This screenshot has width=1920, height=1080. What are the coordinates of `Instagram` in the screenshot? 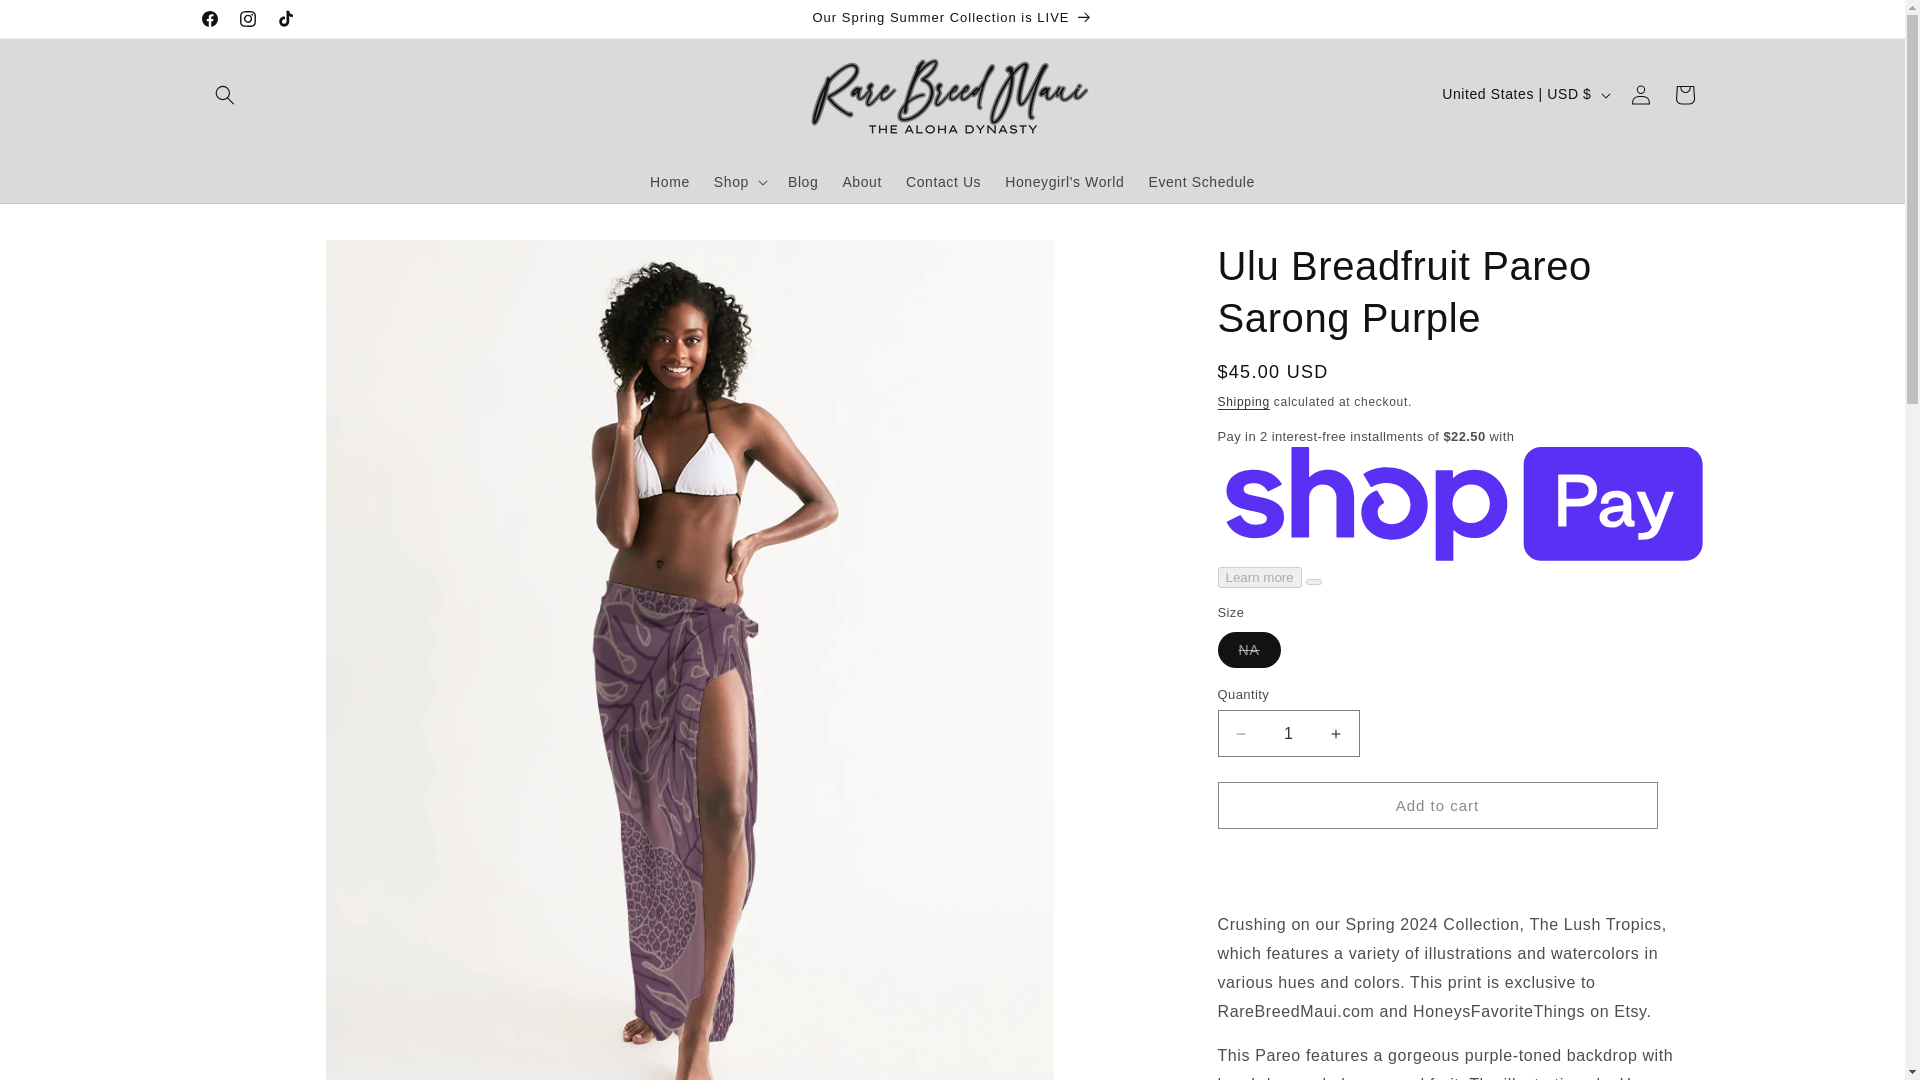 It's located at (247, 18).